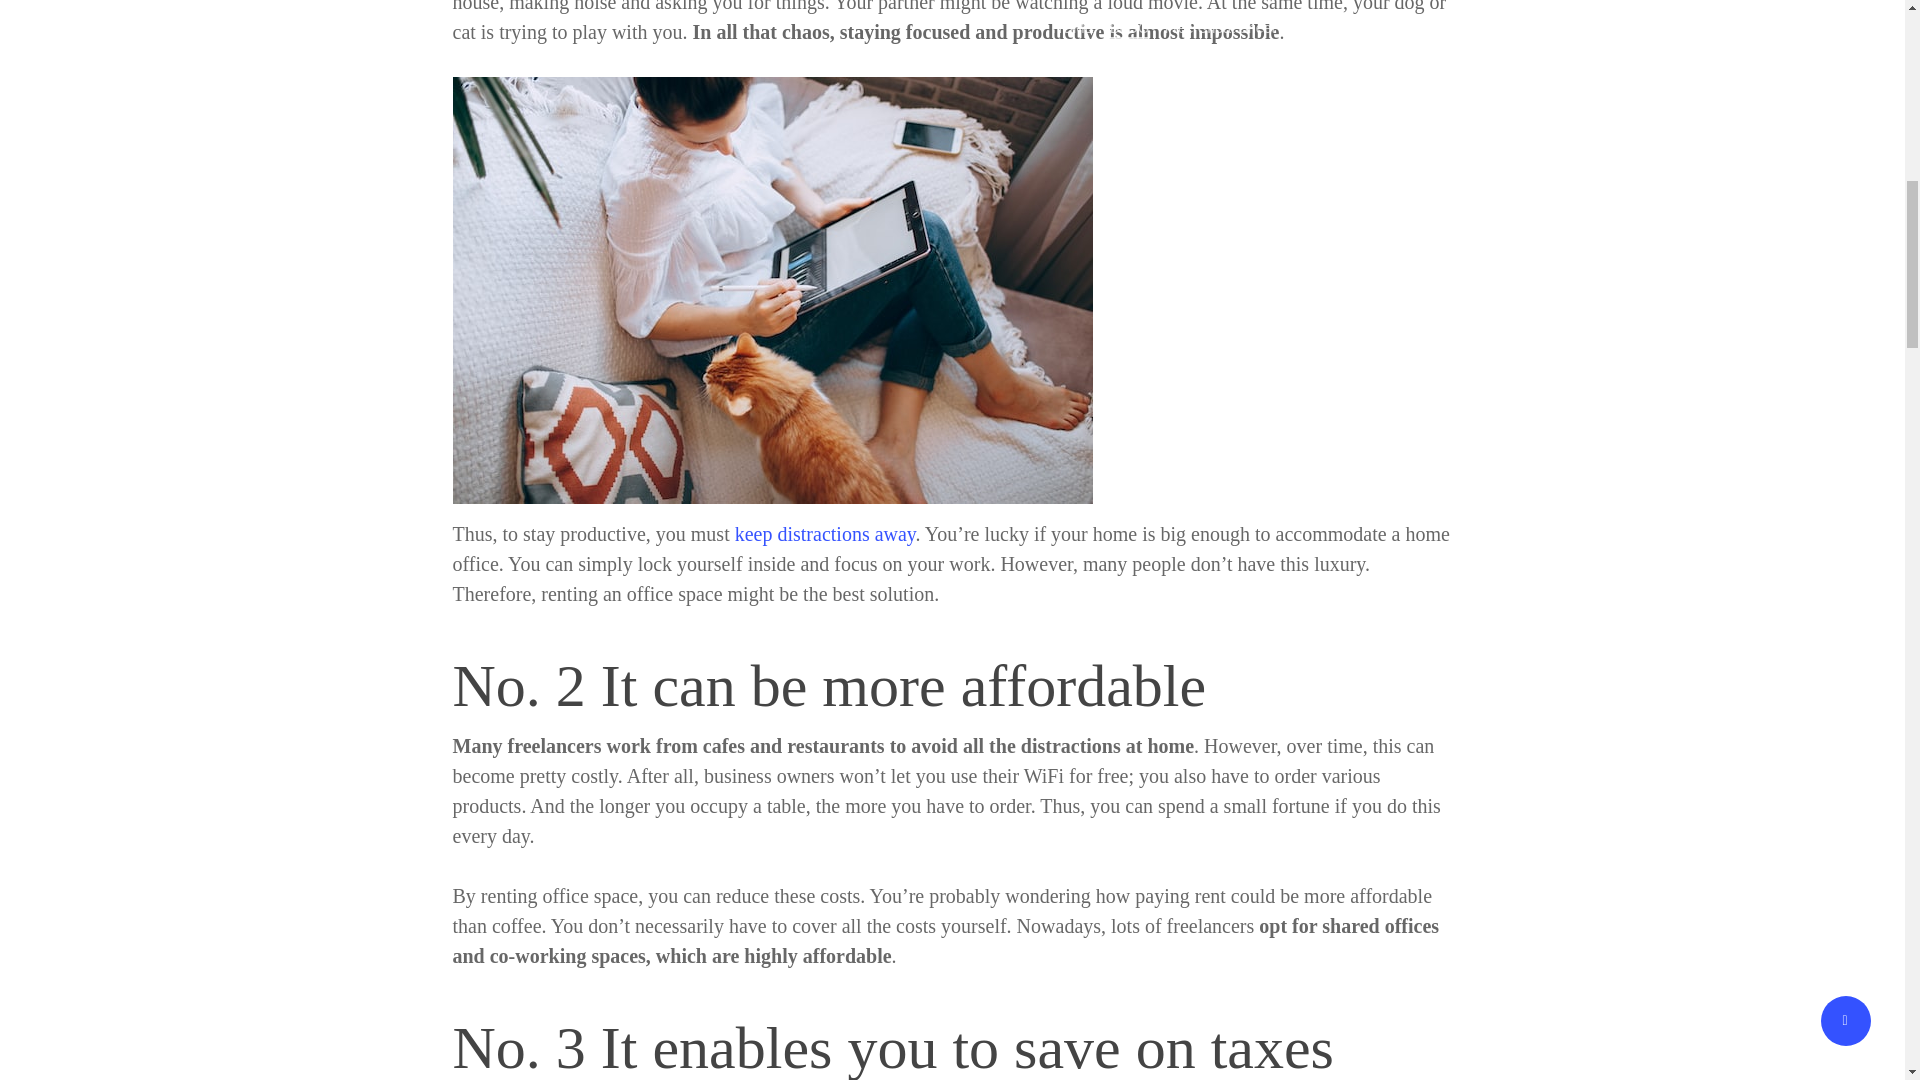 The width and height of the screenshot is (1920, 1080). I want to click on keep distractions away, so click(825, 534).